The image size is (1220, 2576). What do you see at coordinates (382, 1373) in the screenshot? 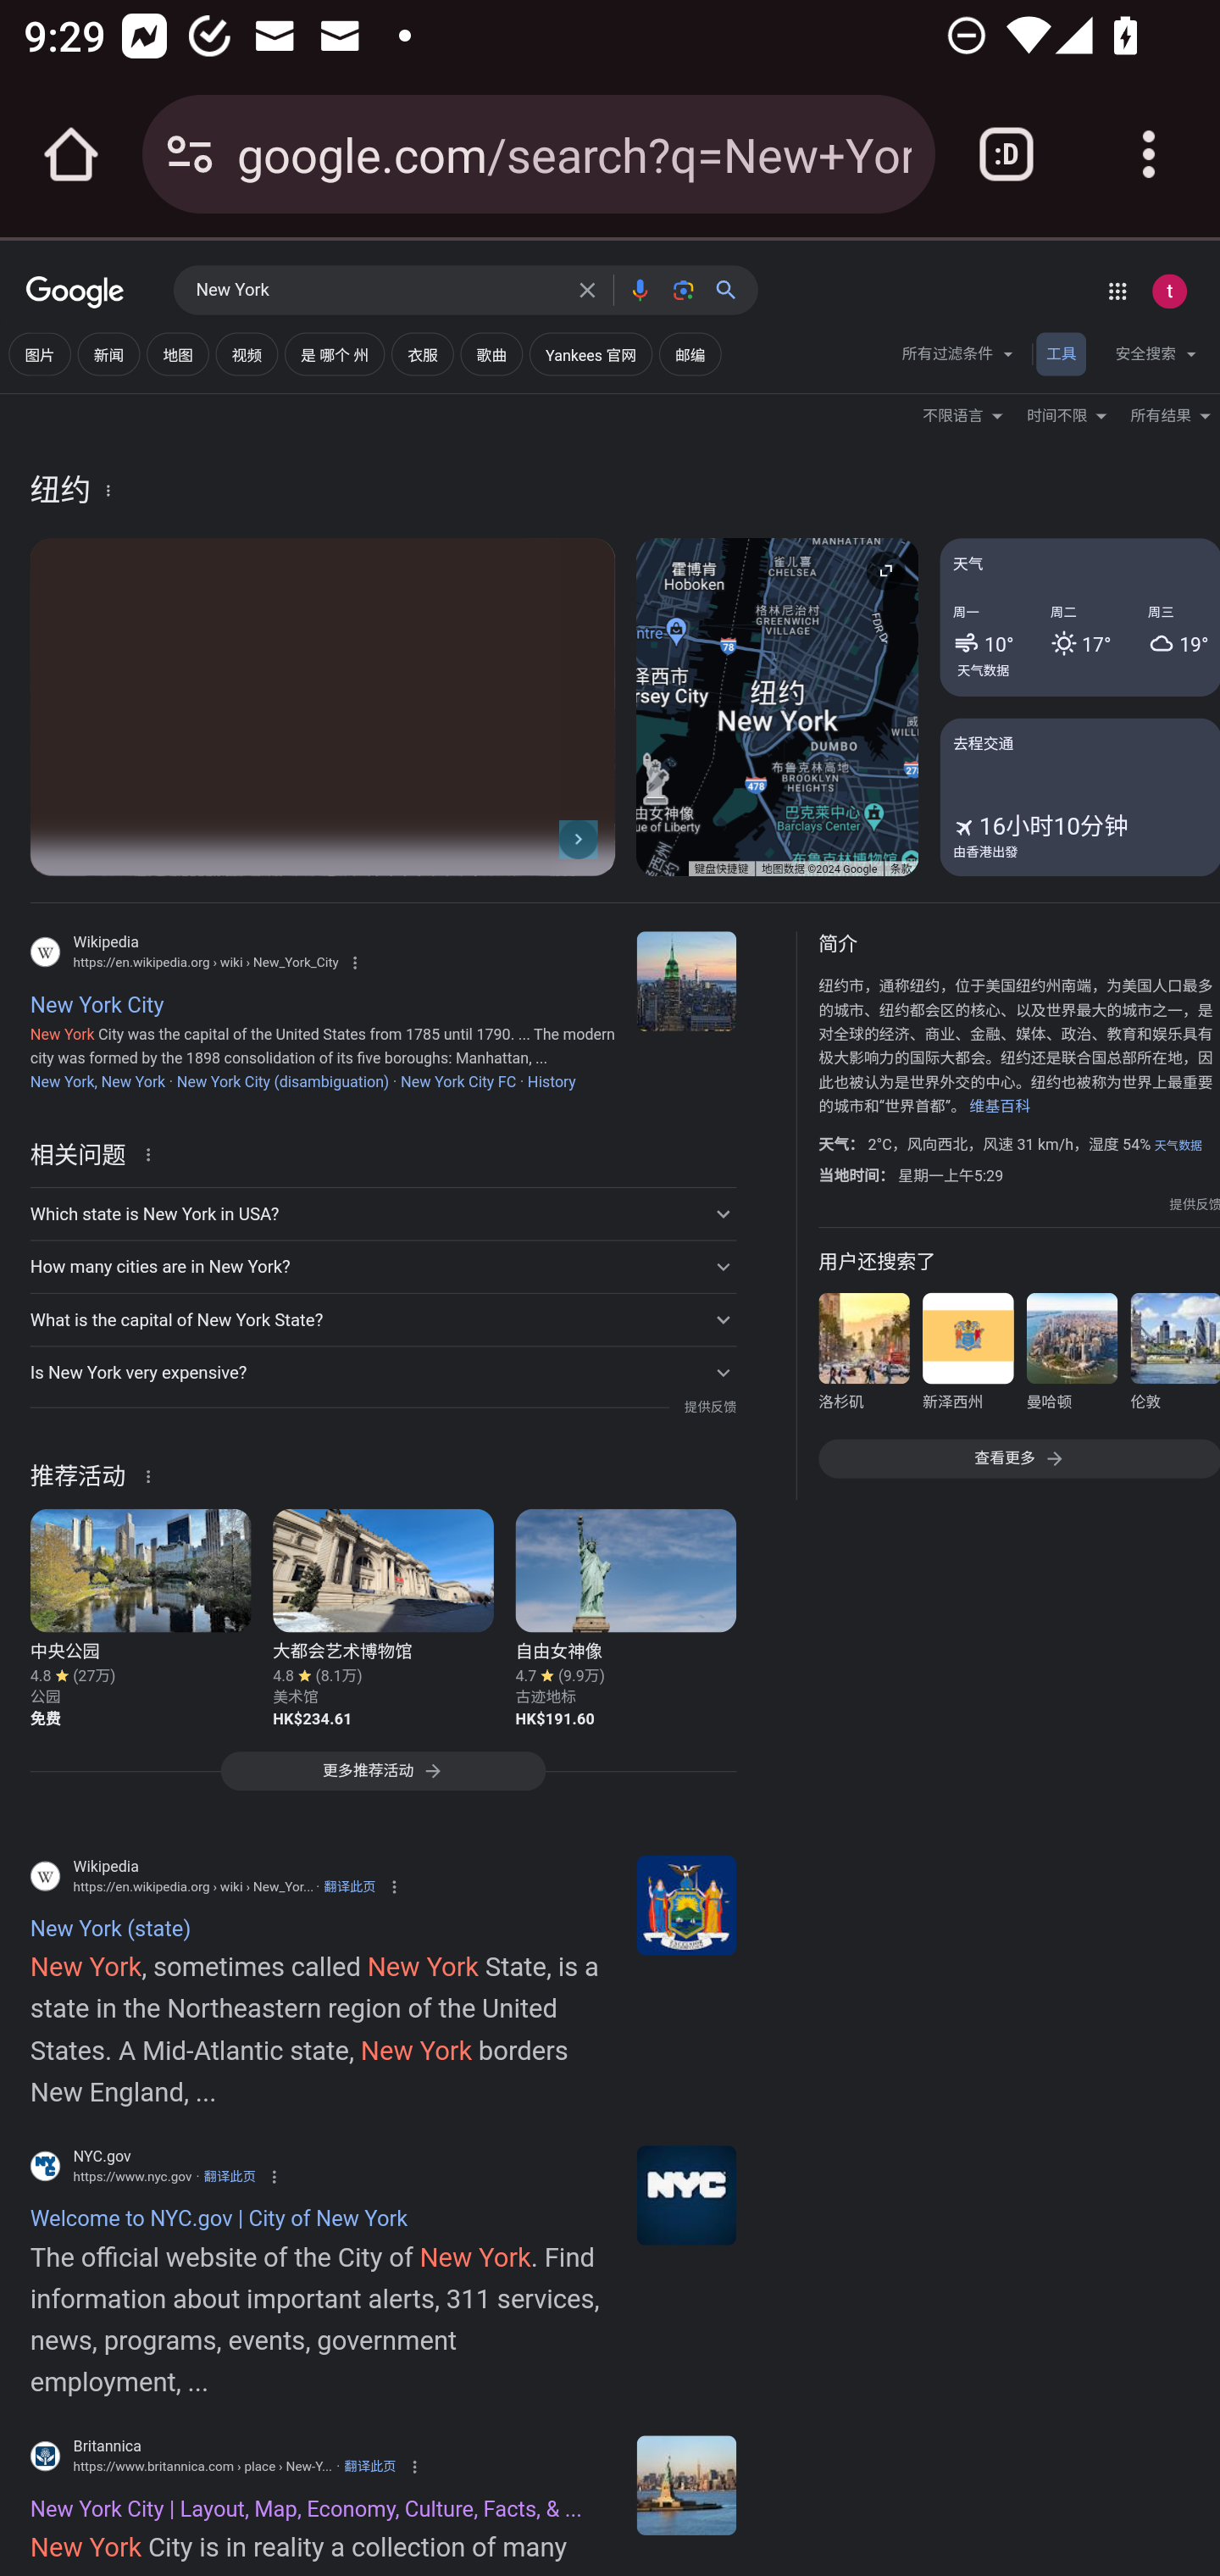
I see `Is New York very expensive?` at bounding box center [382, 1373].